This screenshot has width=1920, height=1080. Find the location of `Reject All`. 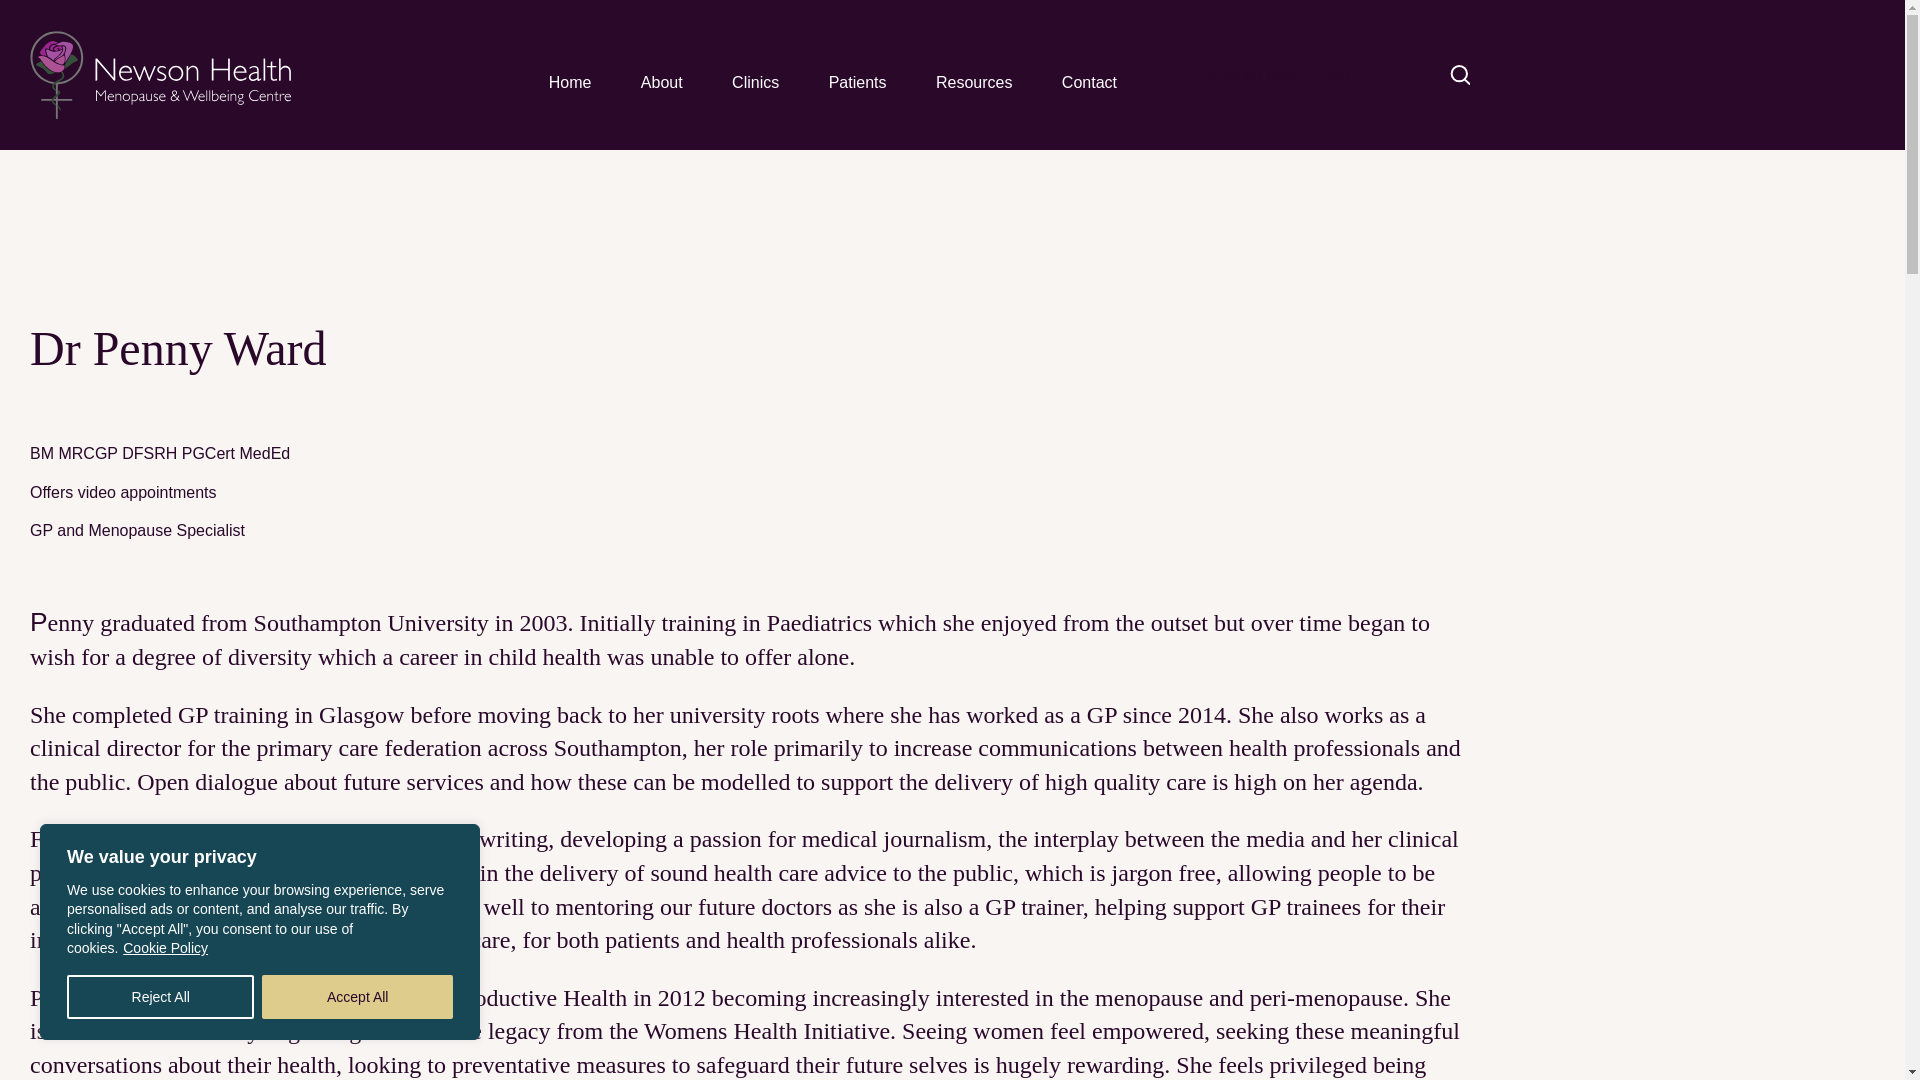

Reject All is located at coordinates (160, 997).